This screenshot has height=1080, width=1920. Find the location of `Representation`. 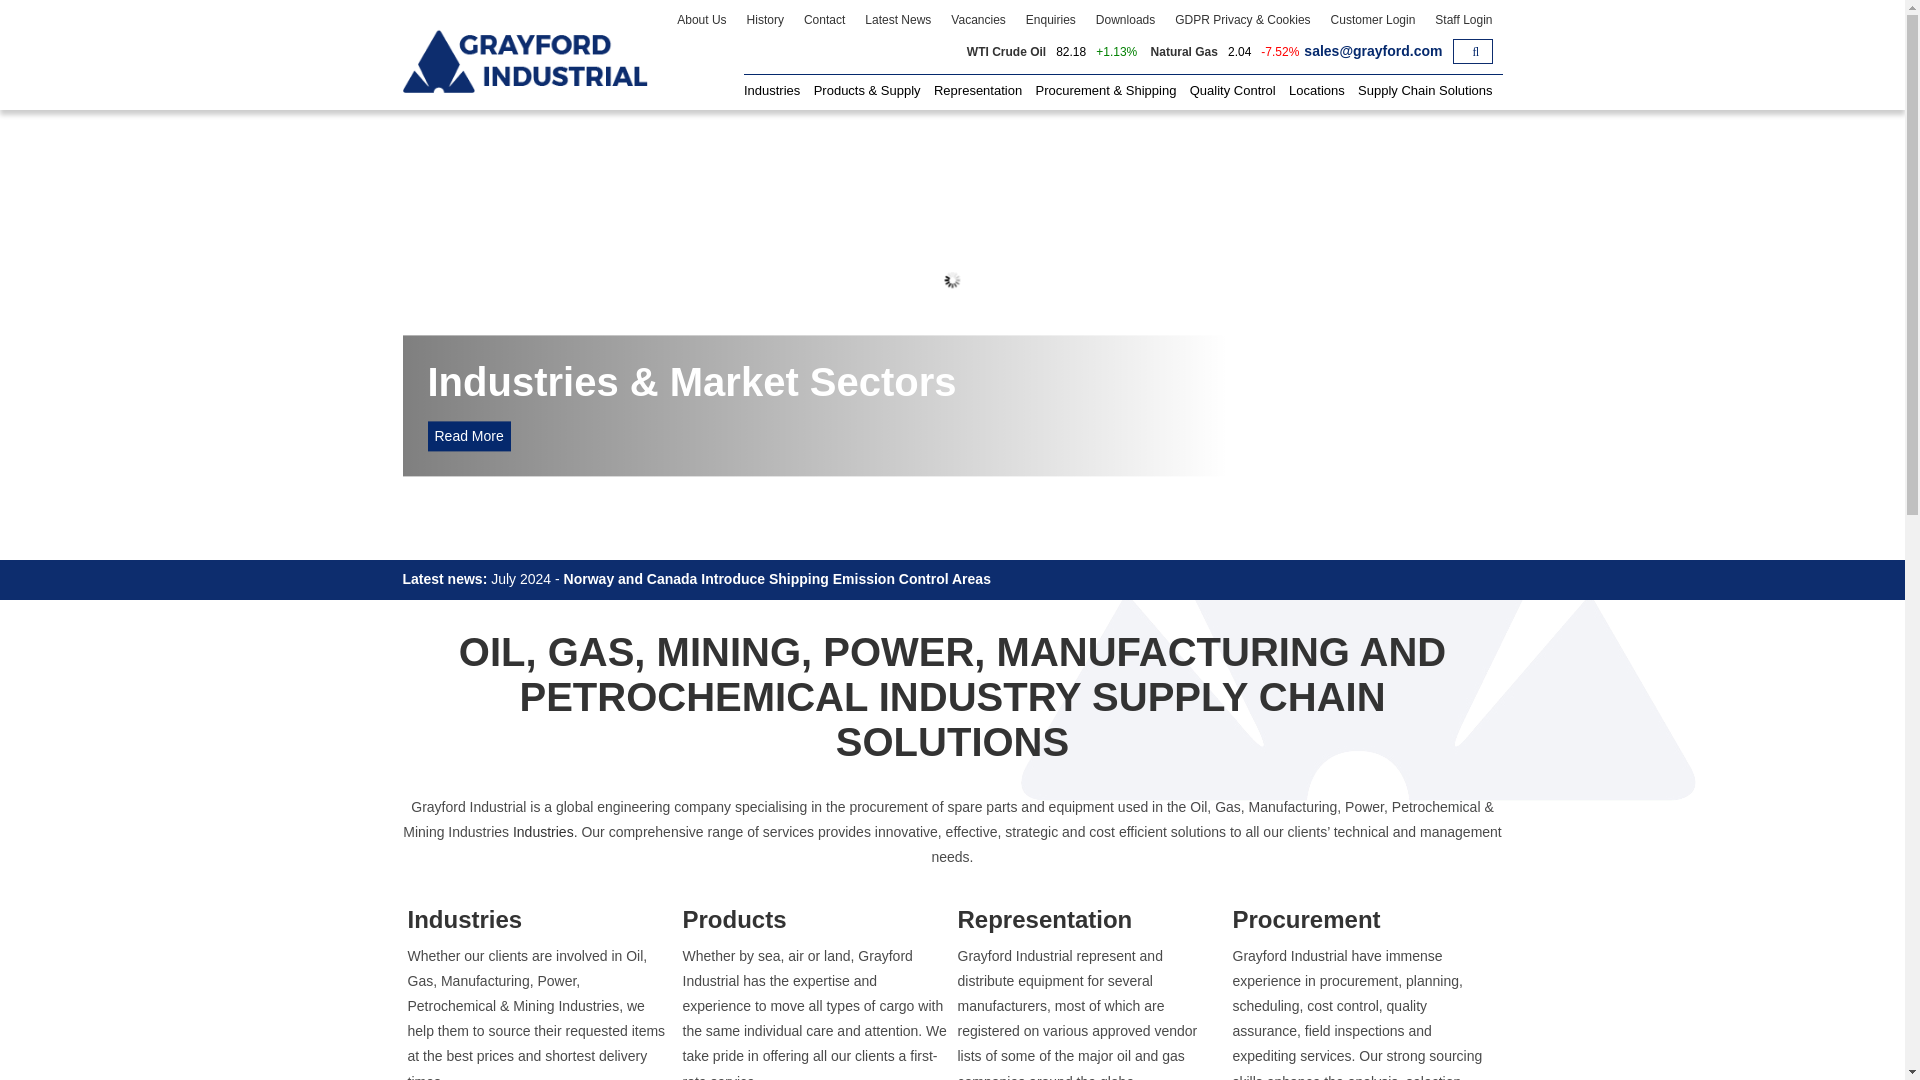

Representation is located at coordinates (977, 89).